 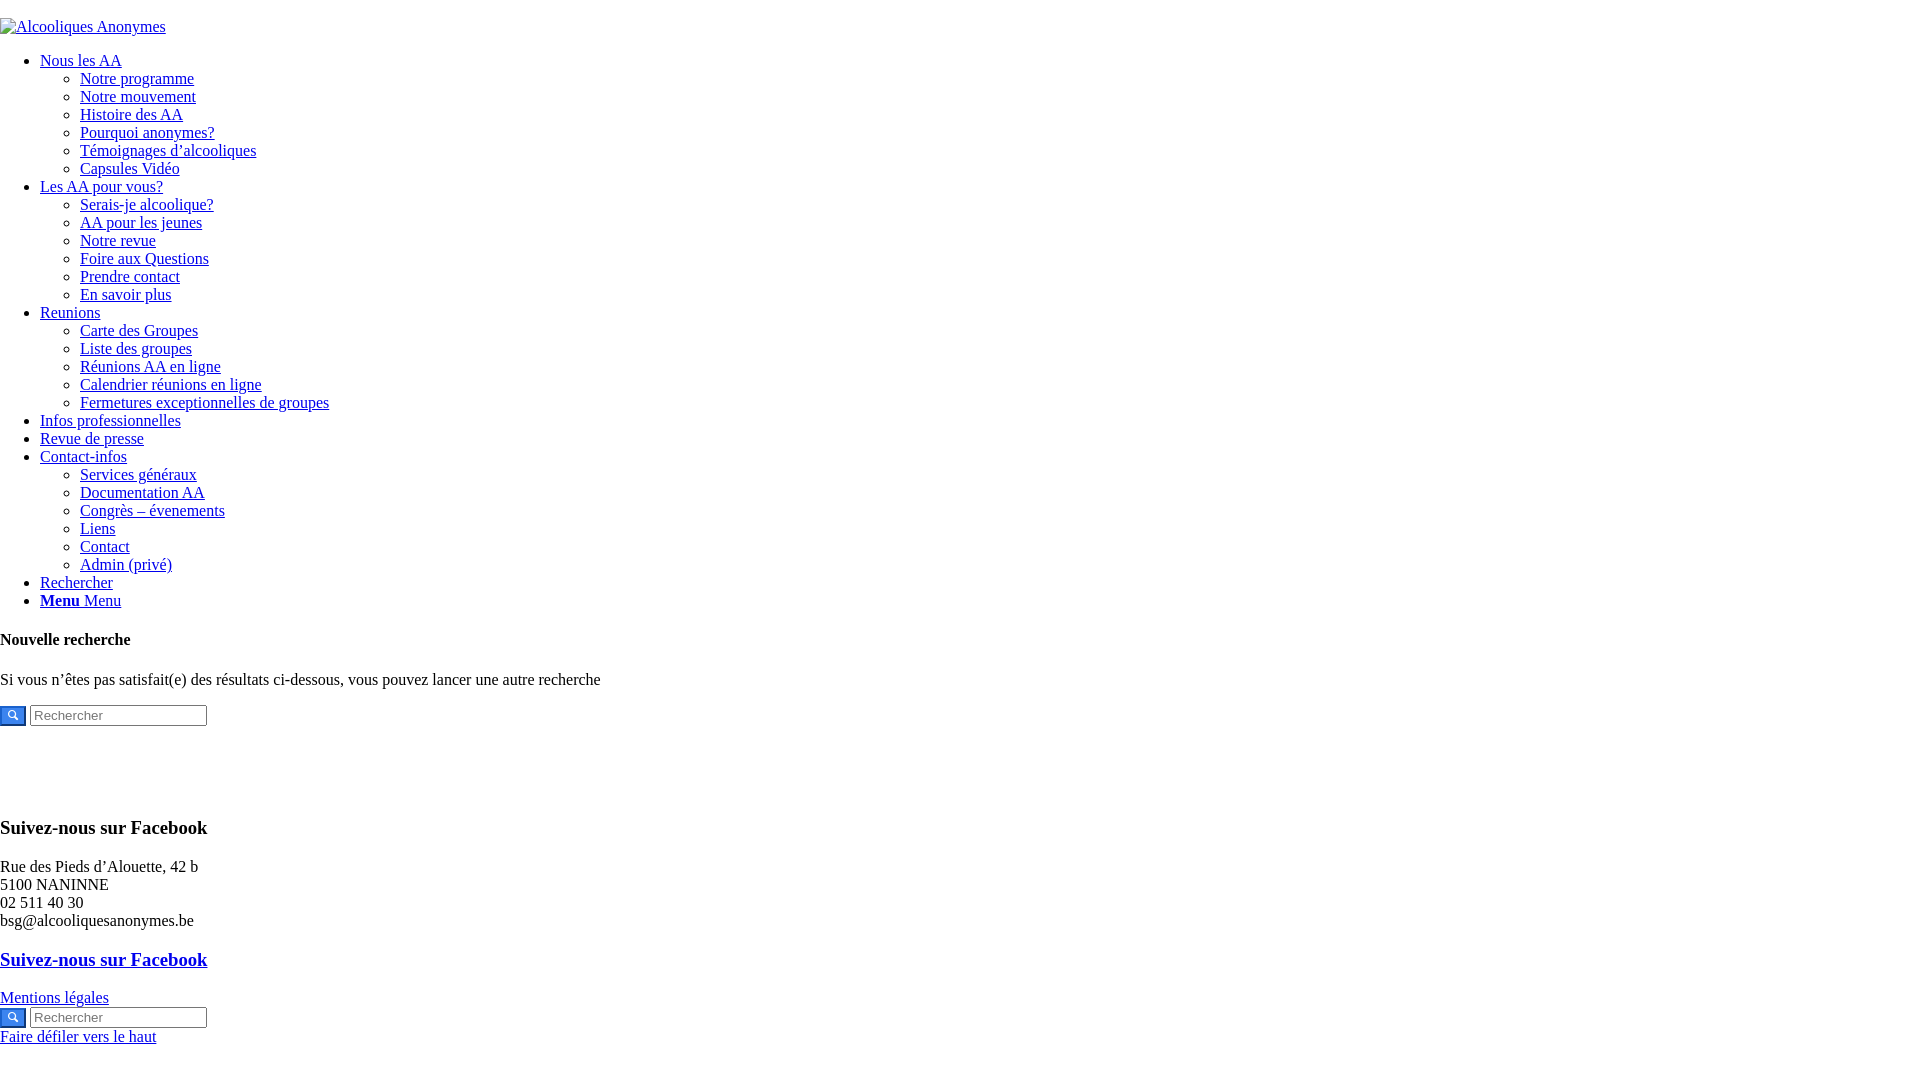 What do you see at coordinates (105, 546) in the screenshot?
I see `Contact` at bounding box center [105, 546].